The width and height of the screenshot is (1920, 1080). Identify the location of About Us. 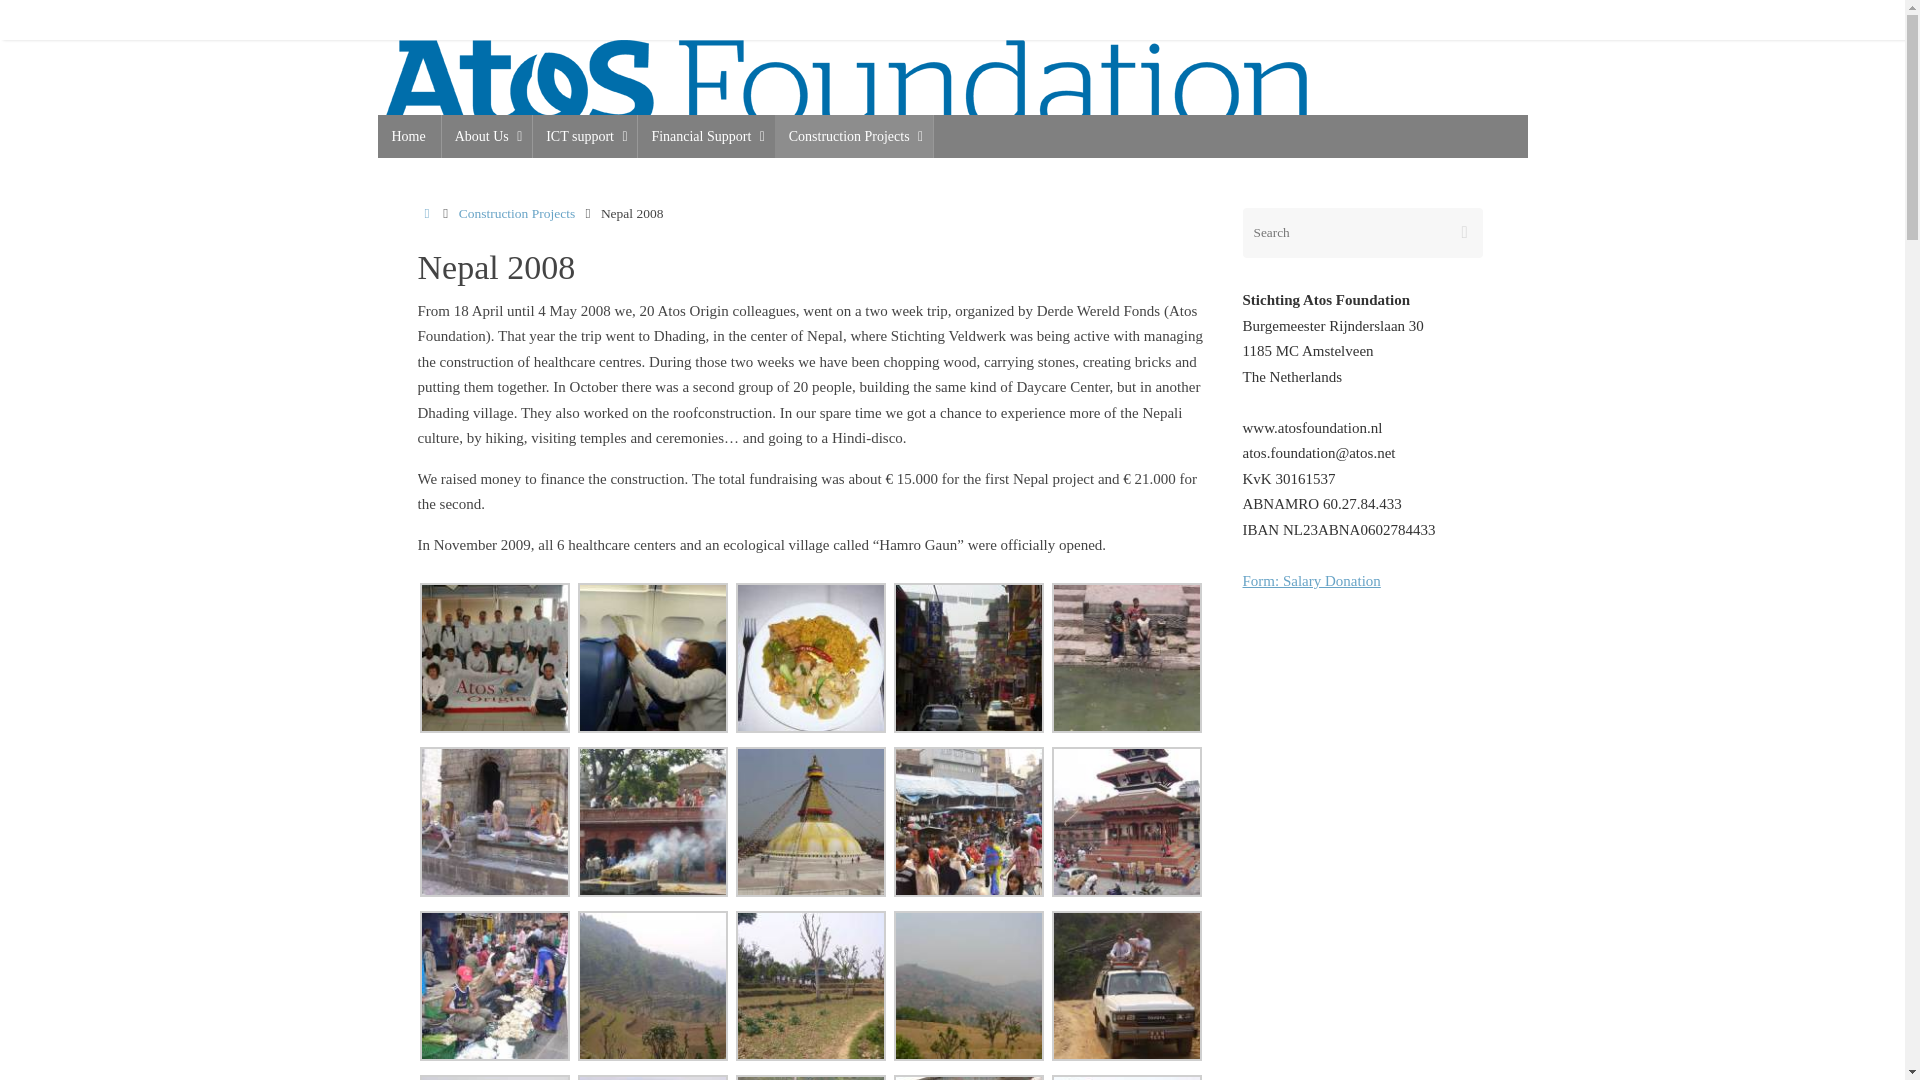
(486, 136).